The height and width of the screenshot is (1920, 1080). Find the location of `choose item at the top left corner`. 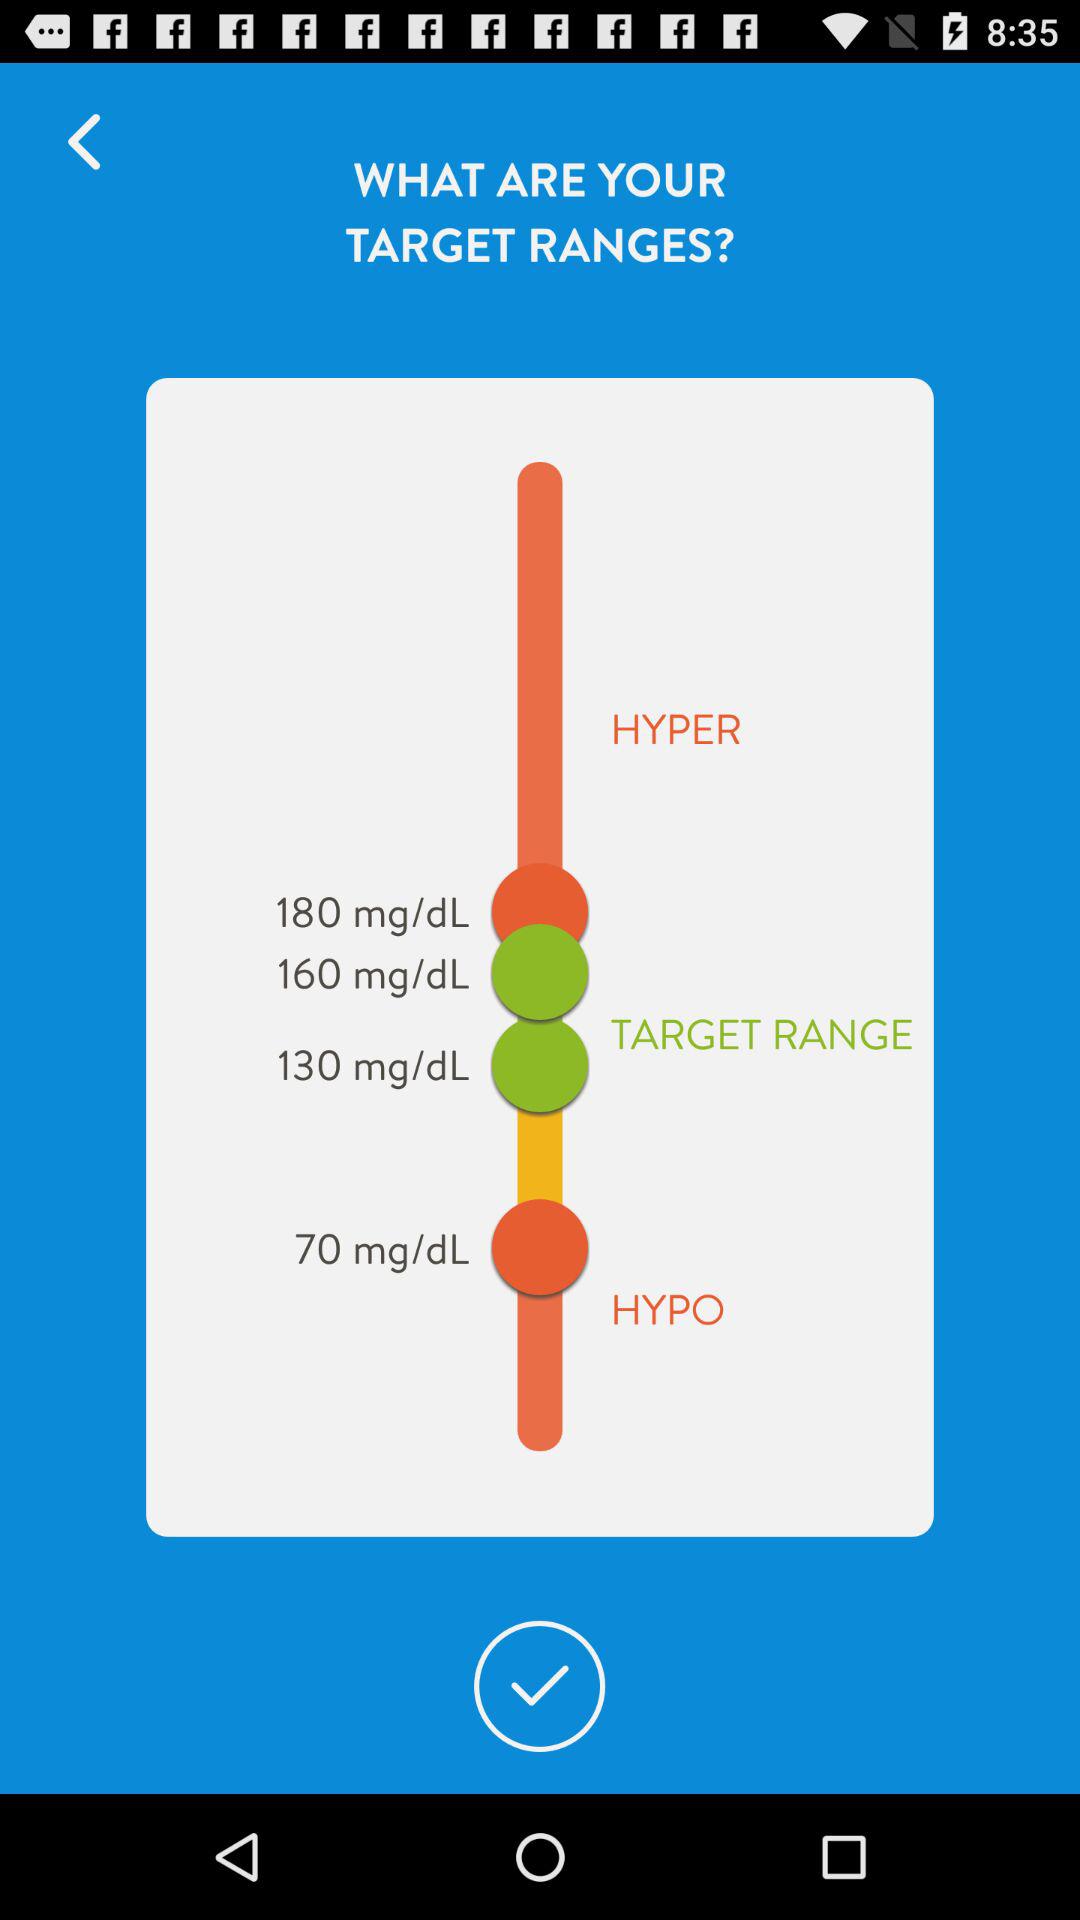

choose item at the top left corner is located at coordinates (94, 142).